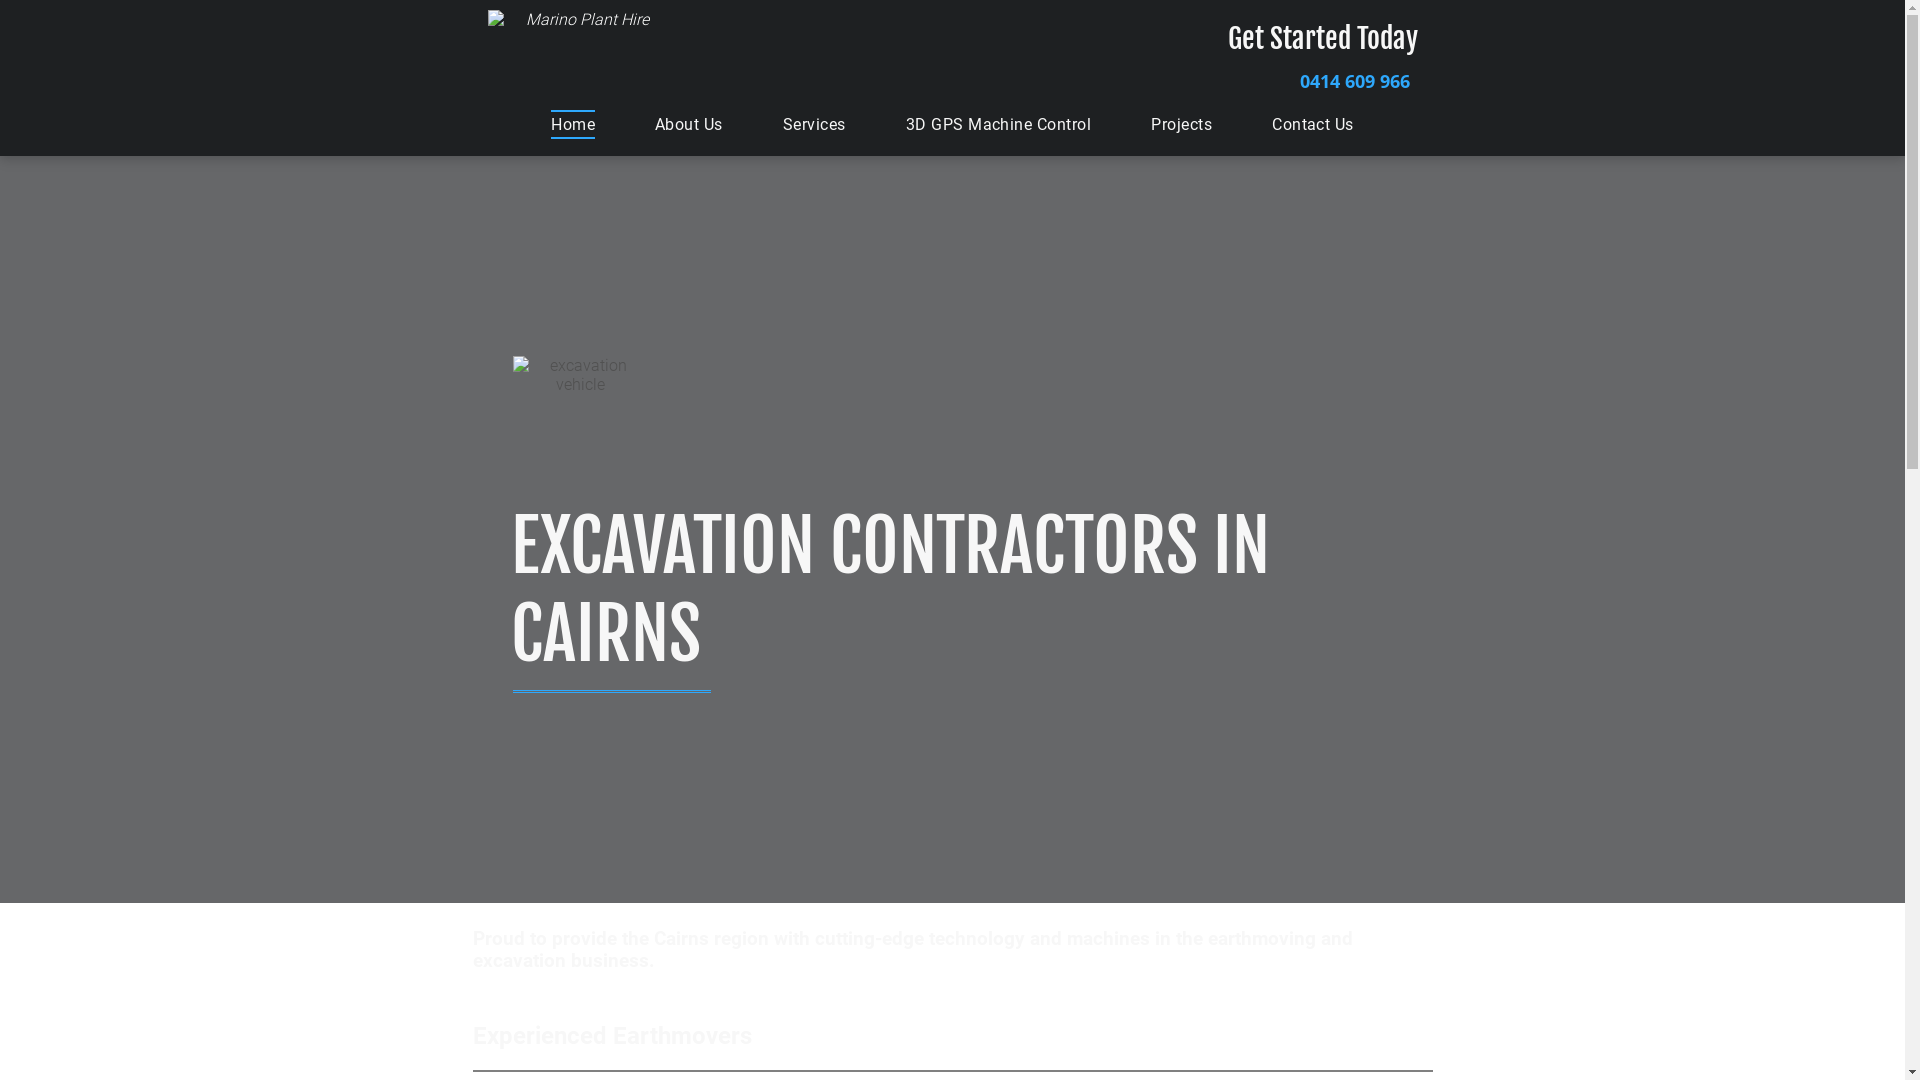 The image size is (1920, 1080). What do you see at coordinates (573, 124) in the screenshot?
I see `Home` at bounding box center [573, 124].